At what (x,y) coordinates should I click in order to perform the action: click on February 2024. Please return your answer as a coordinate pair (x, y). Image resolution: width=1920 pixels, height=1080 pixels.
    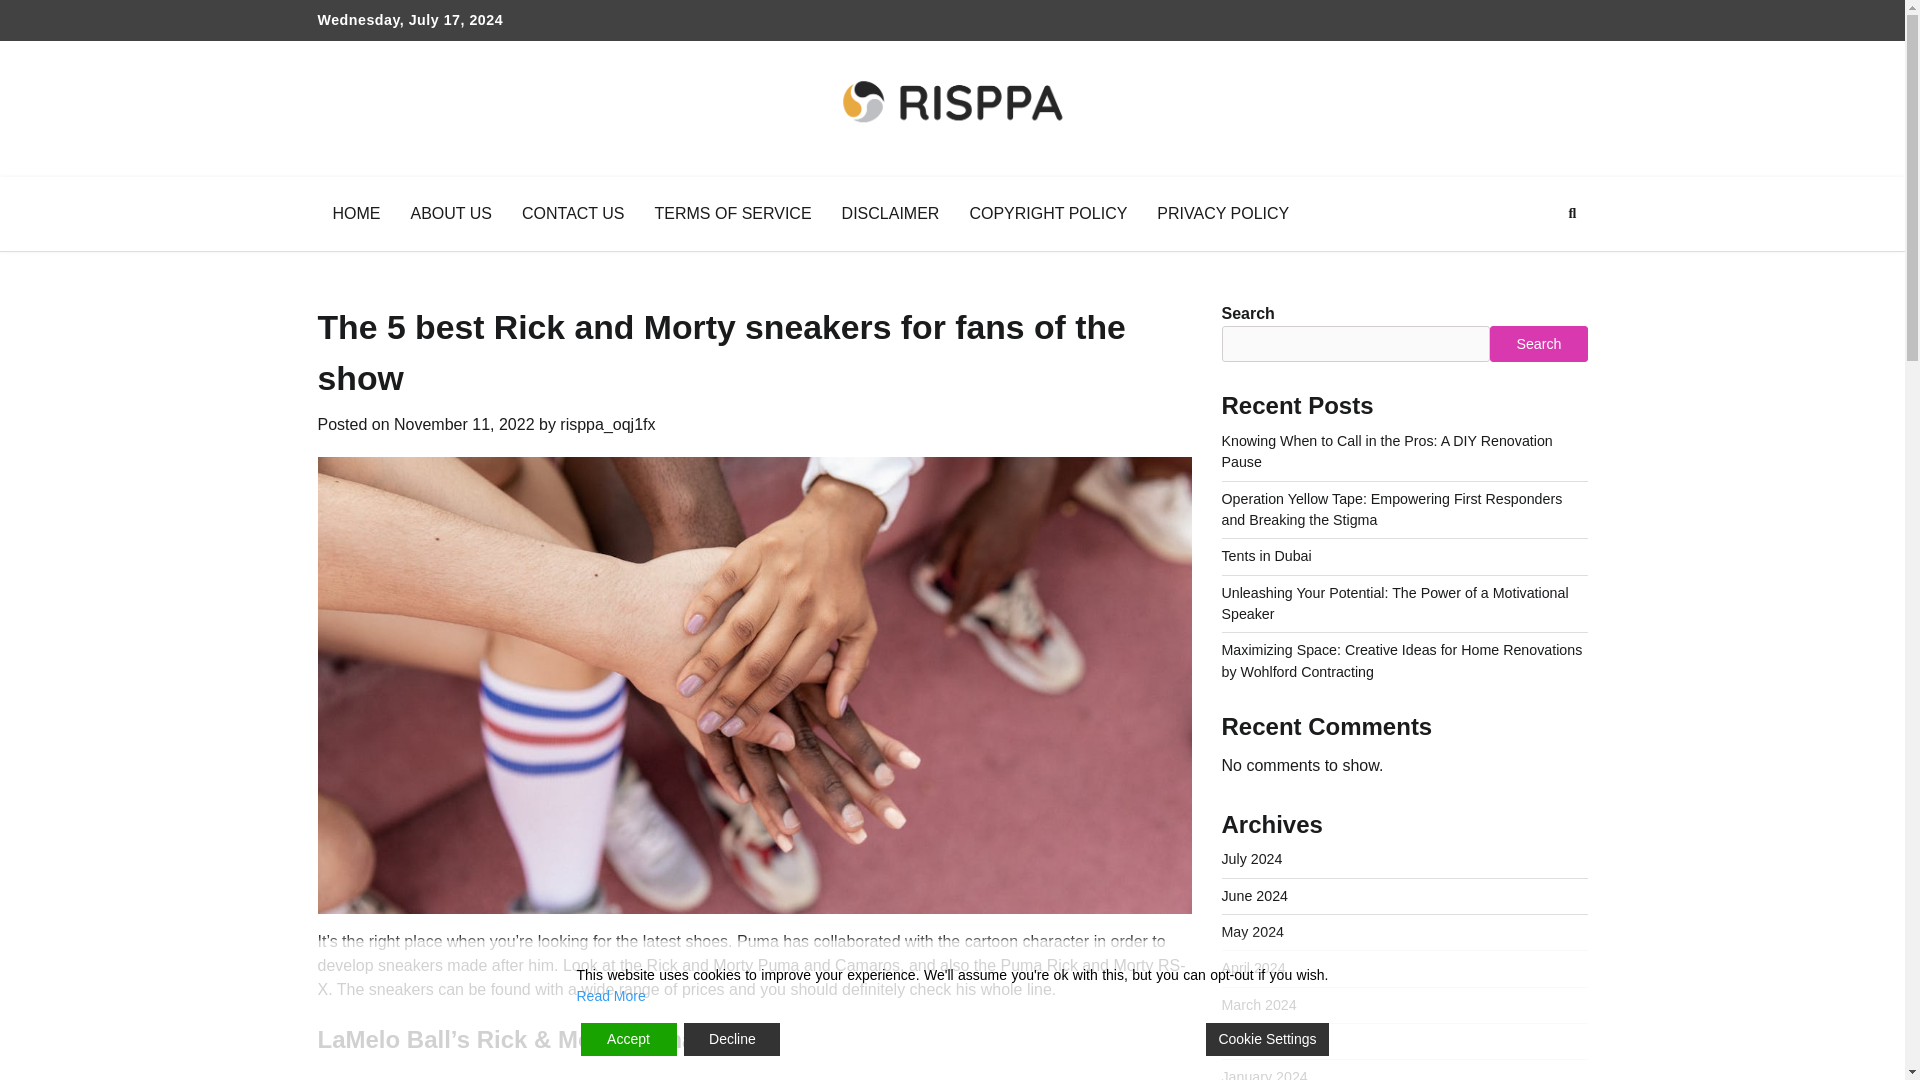
    Looking at the image, I should click on (1268, 1040).